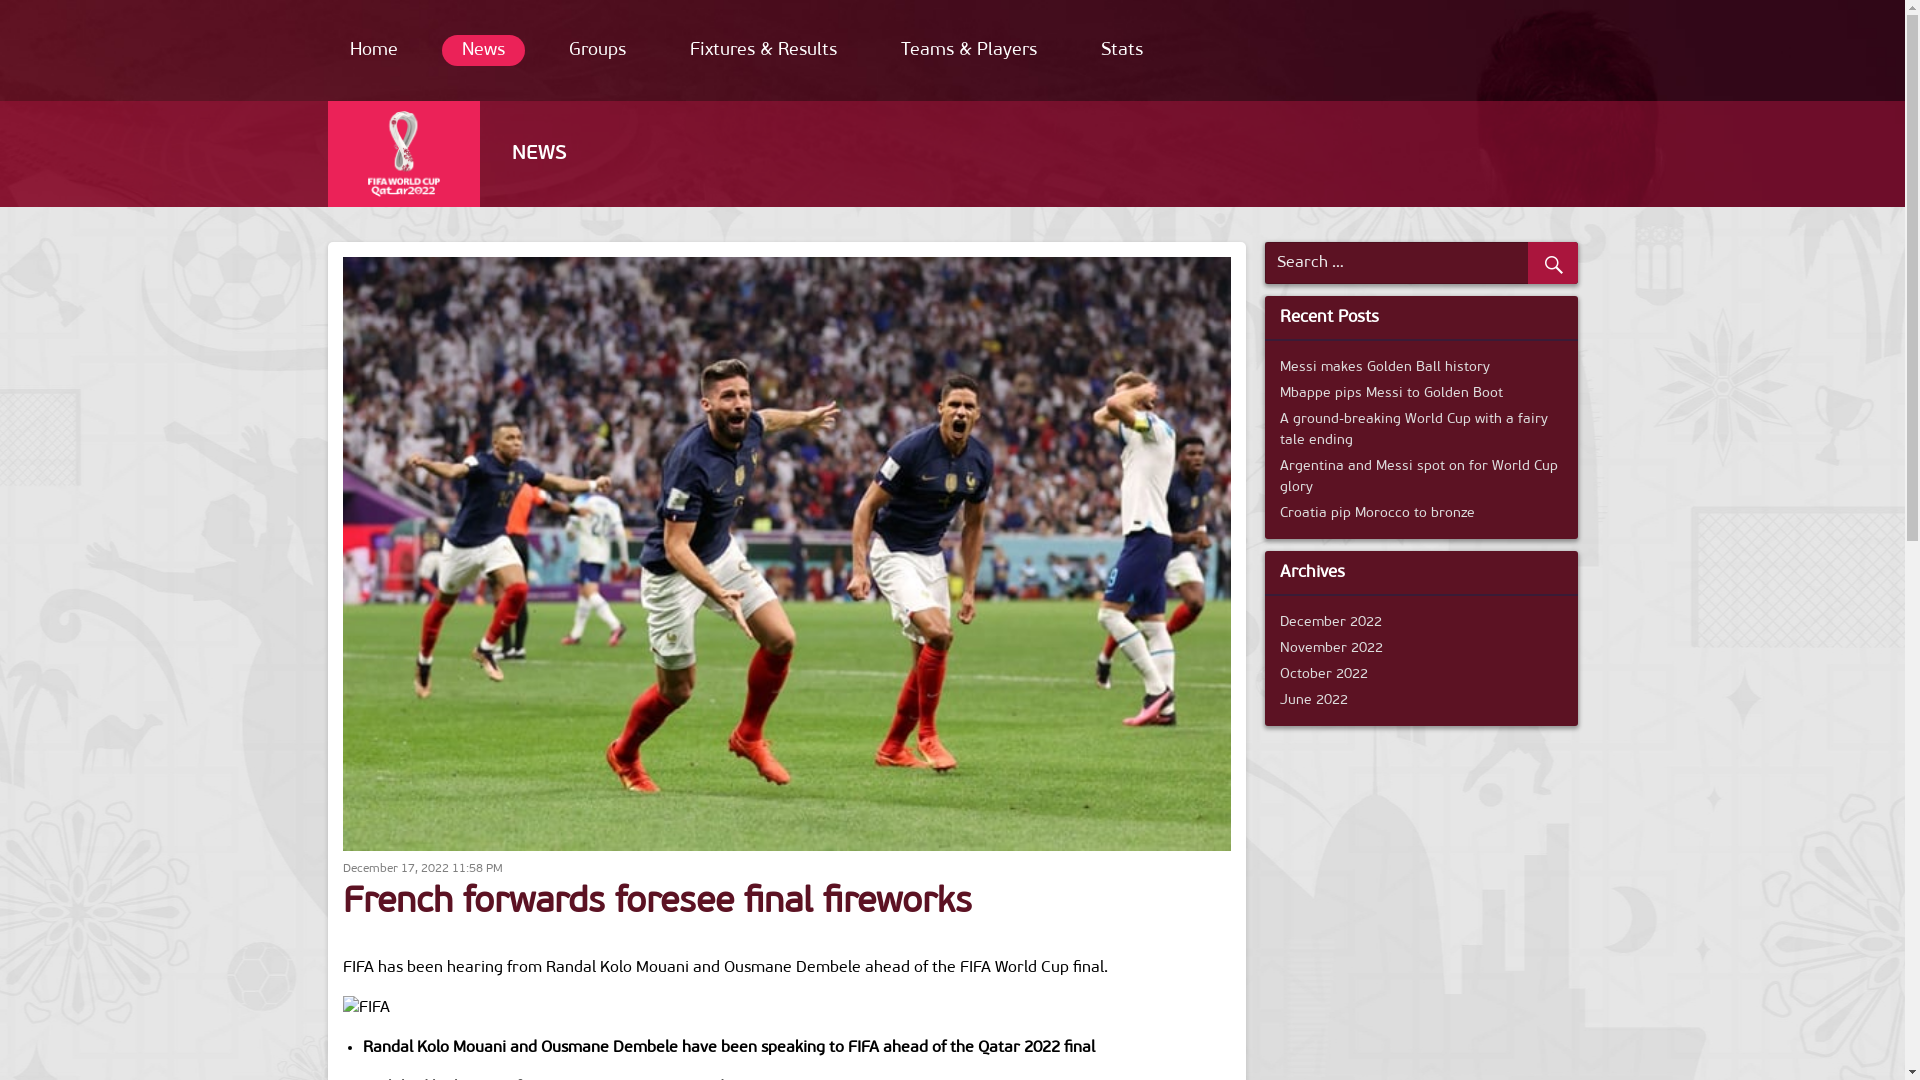 This screenshot has height=1080, width=1920. What do you see at coordinates (1415, 263) in the screenshot?
I see `Search for:` at bounding box center [1415, 263].